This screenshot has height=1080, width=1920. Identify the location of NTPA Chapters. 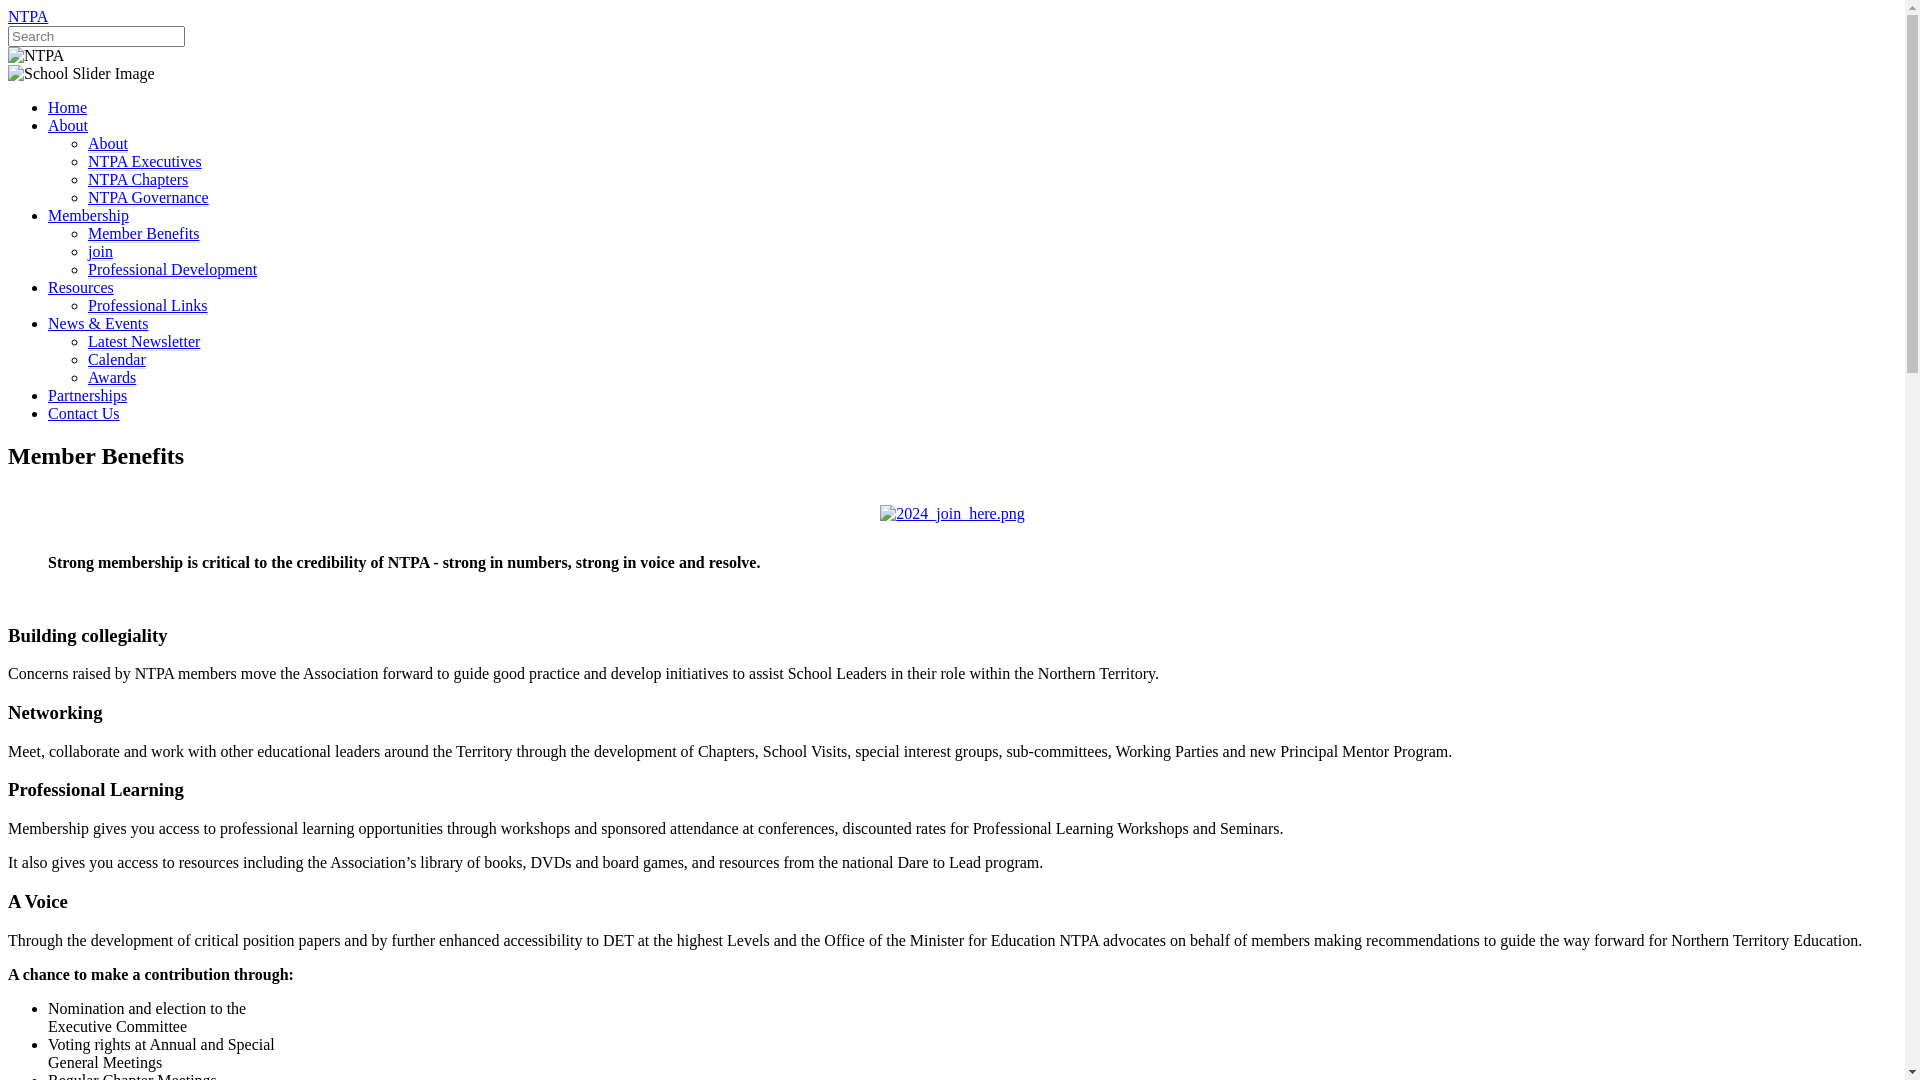
(138, 180).